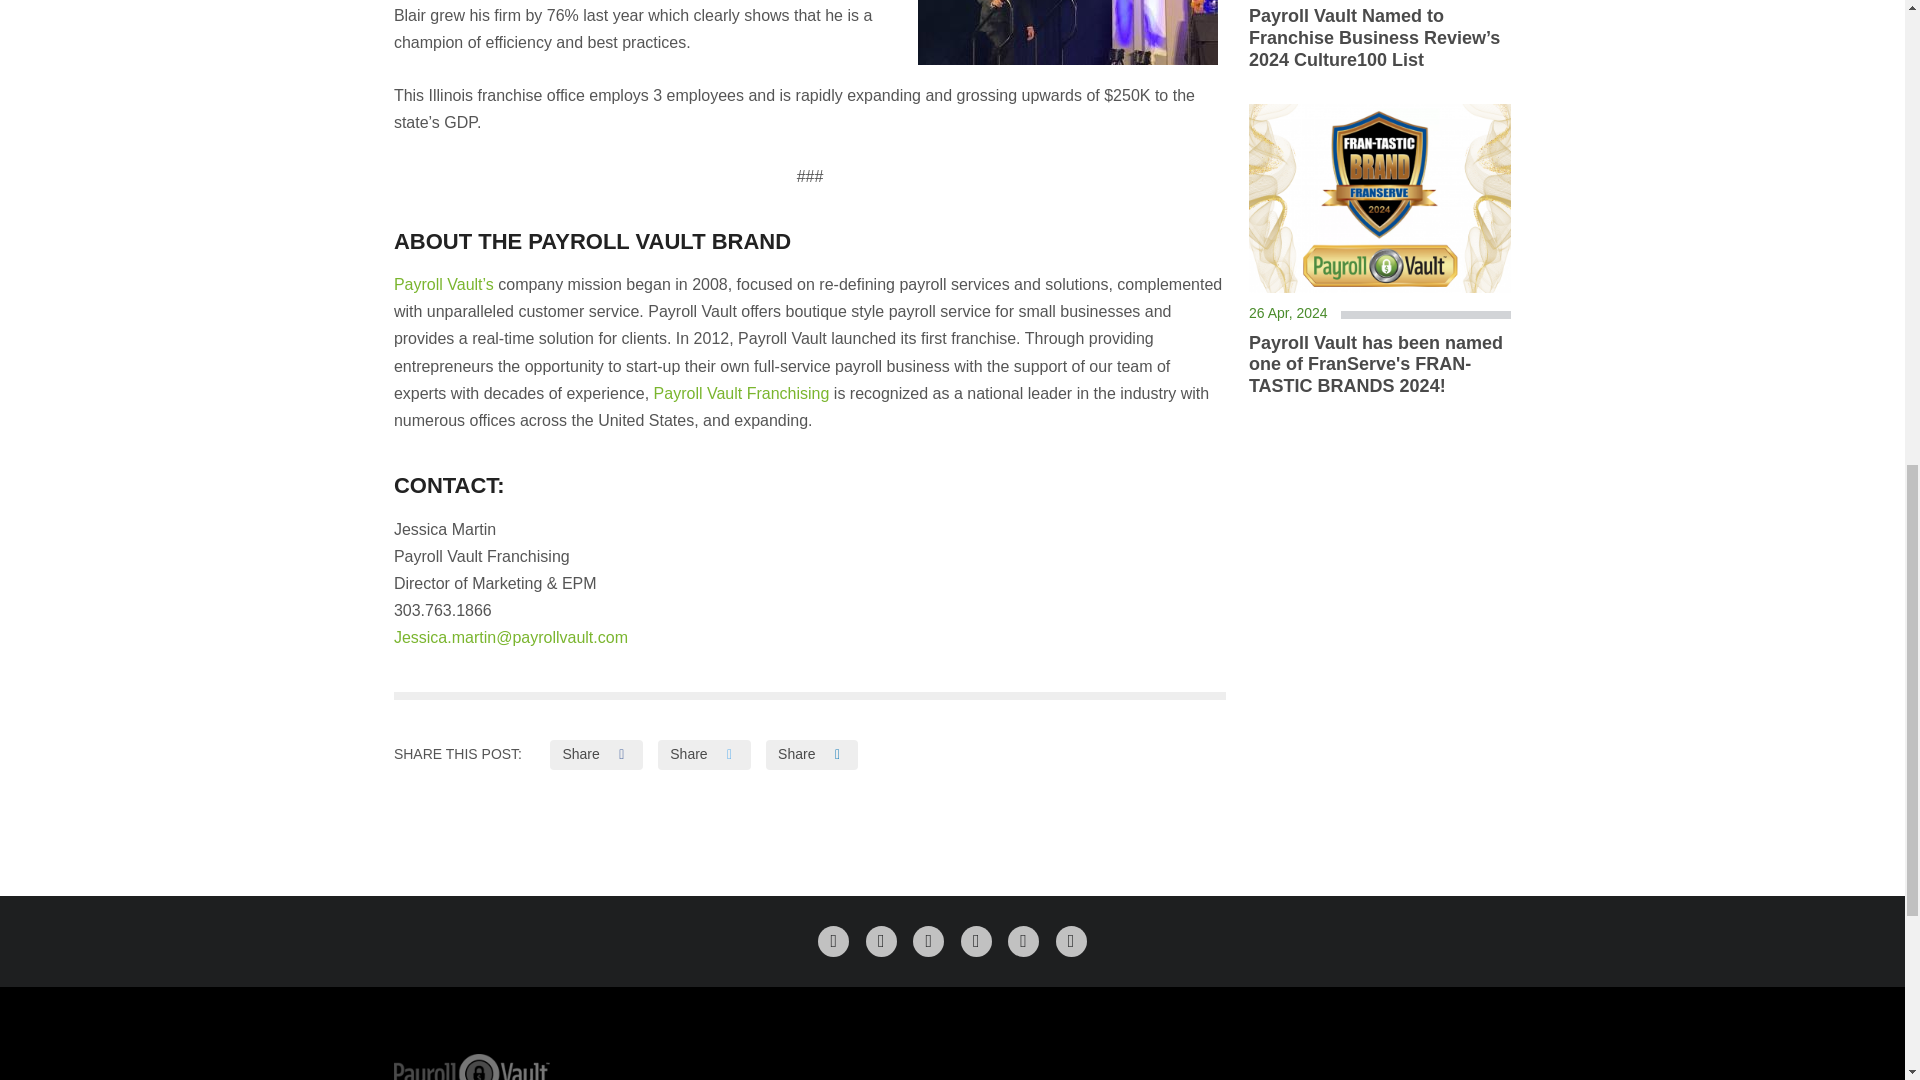  What do you see at coordinates (832, 940) in the screenshot?
I see `FACEBOOK` at bounding box center [832, 940].